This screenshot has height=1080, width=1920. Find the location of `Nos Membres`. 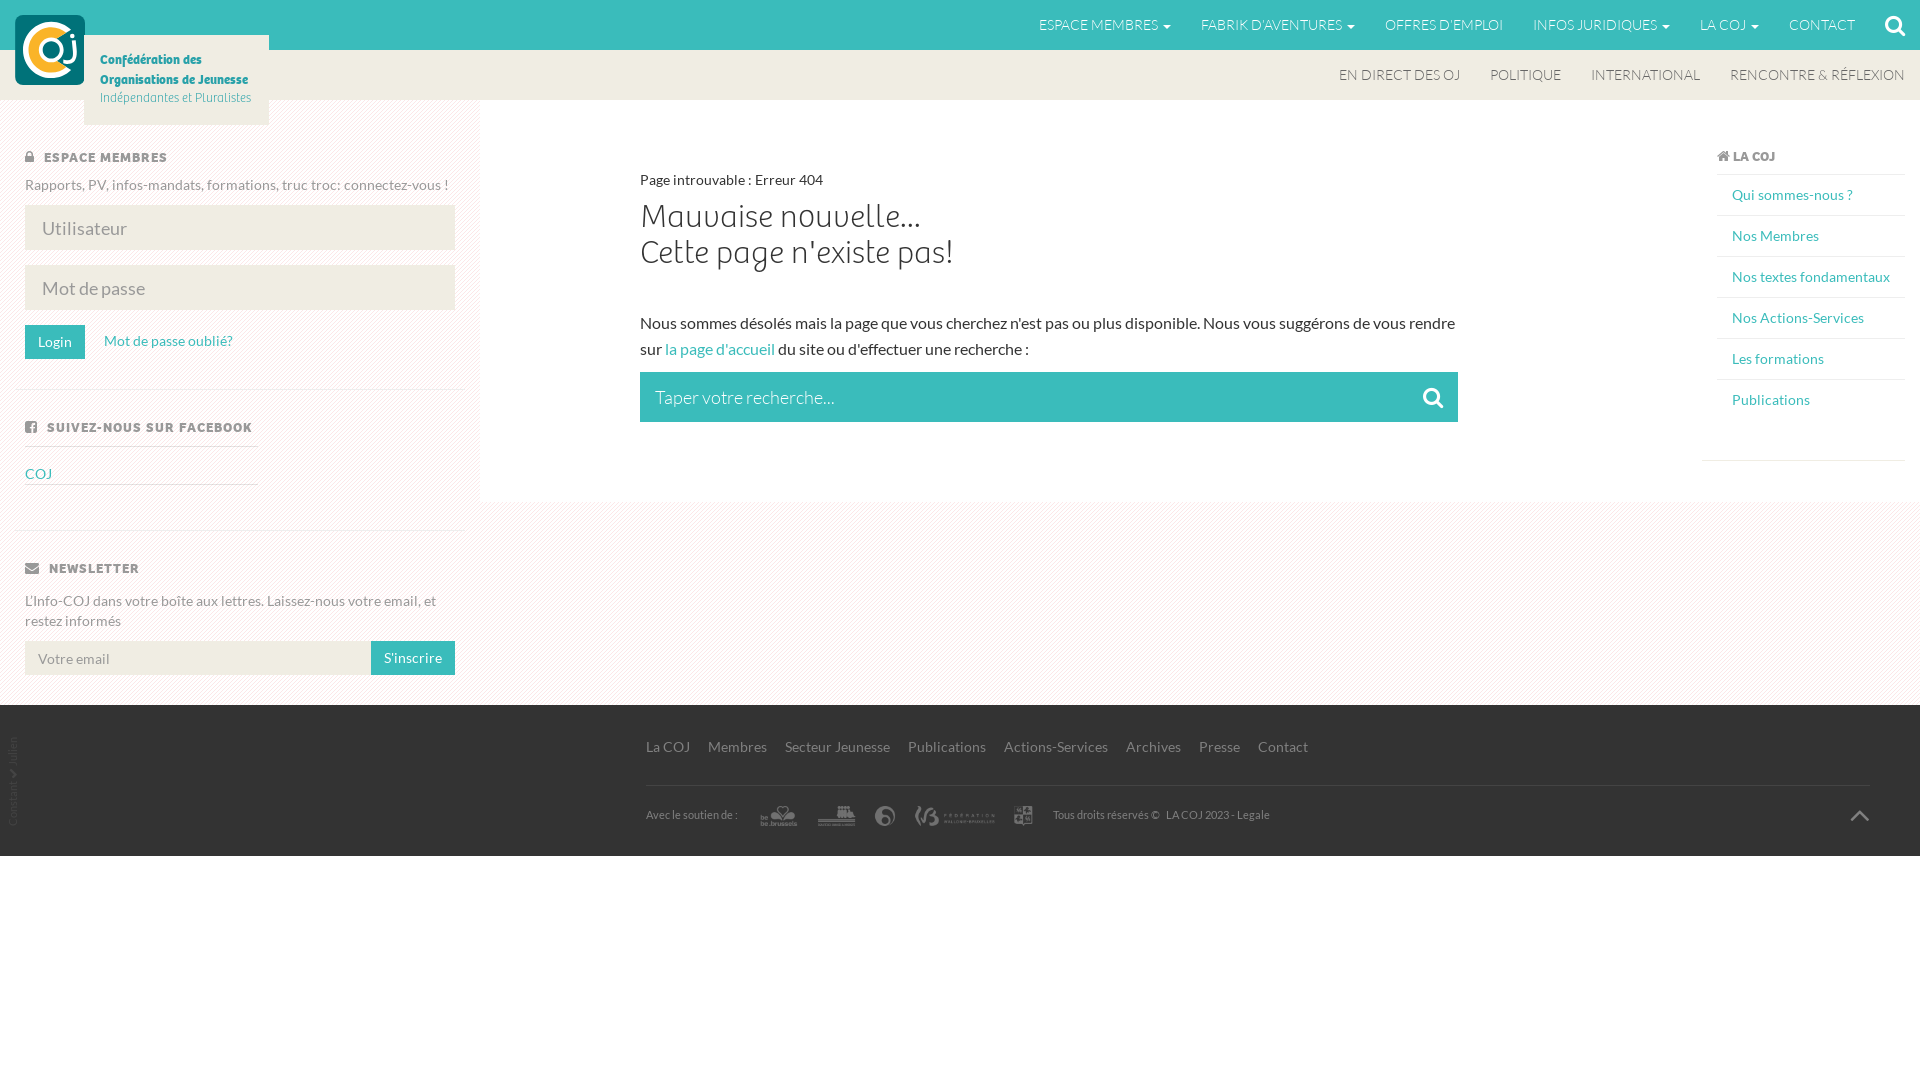

Nos Membres is located at coordinates (1811, 236).